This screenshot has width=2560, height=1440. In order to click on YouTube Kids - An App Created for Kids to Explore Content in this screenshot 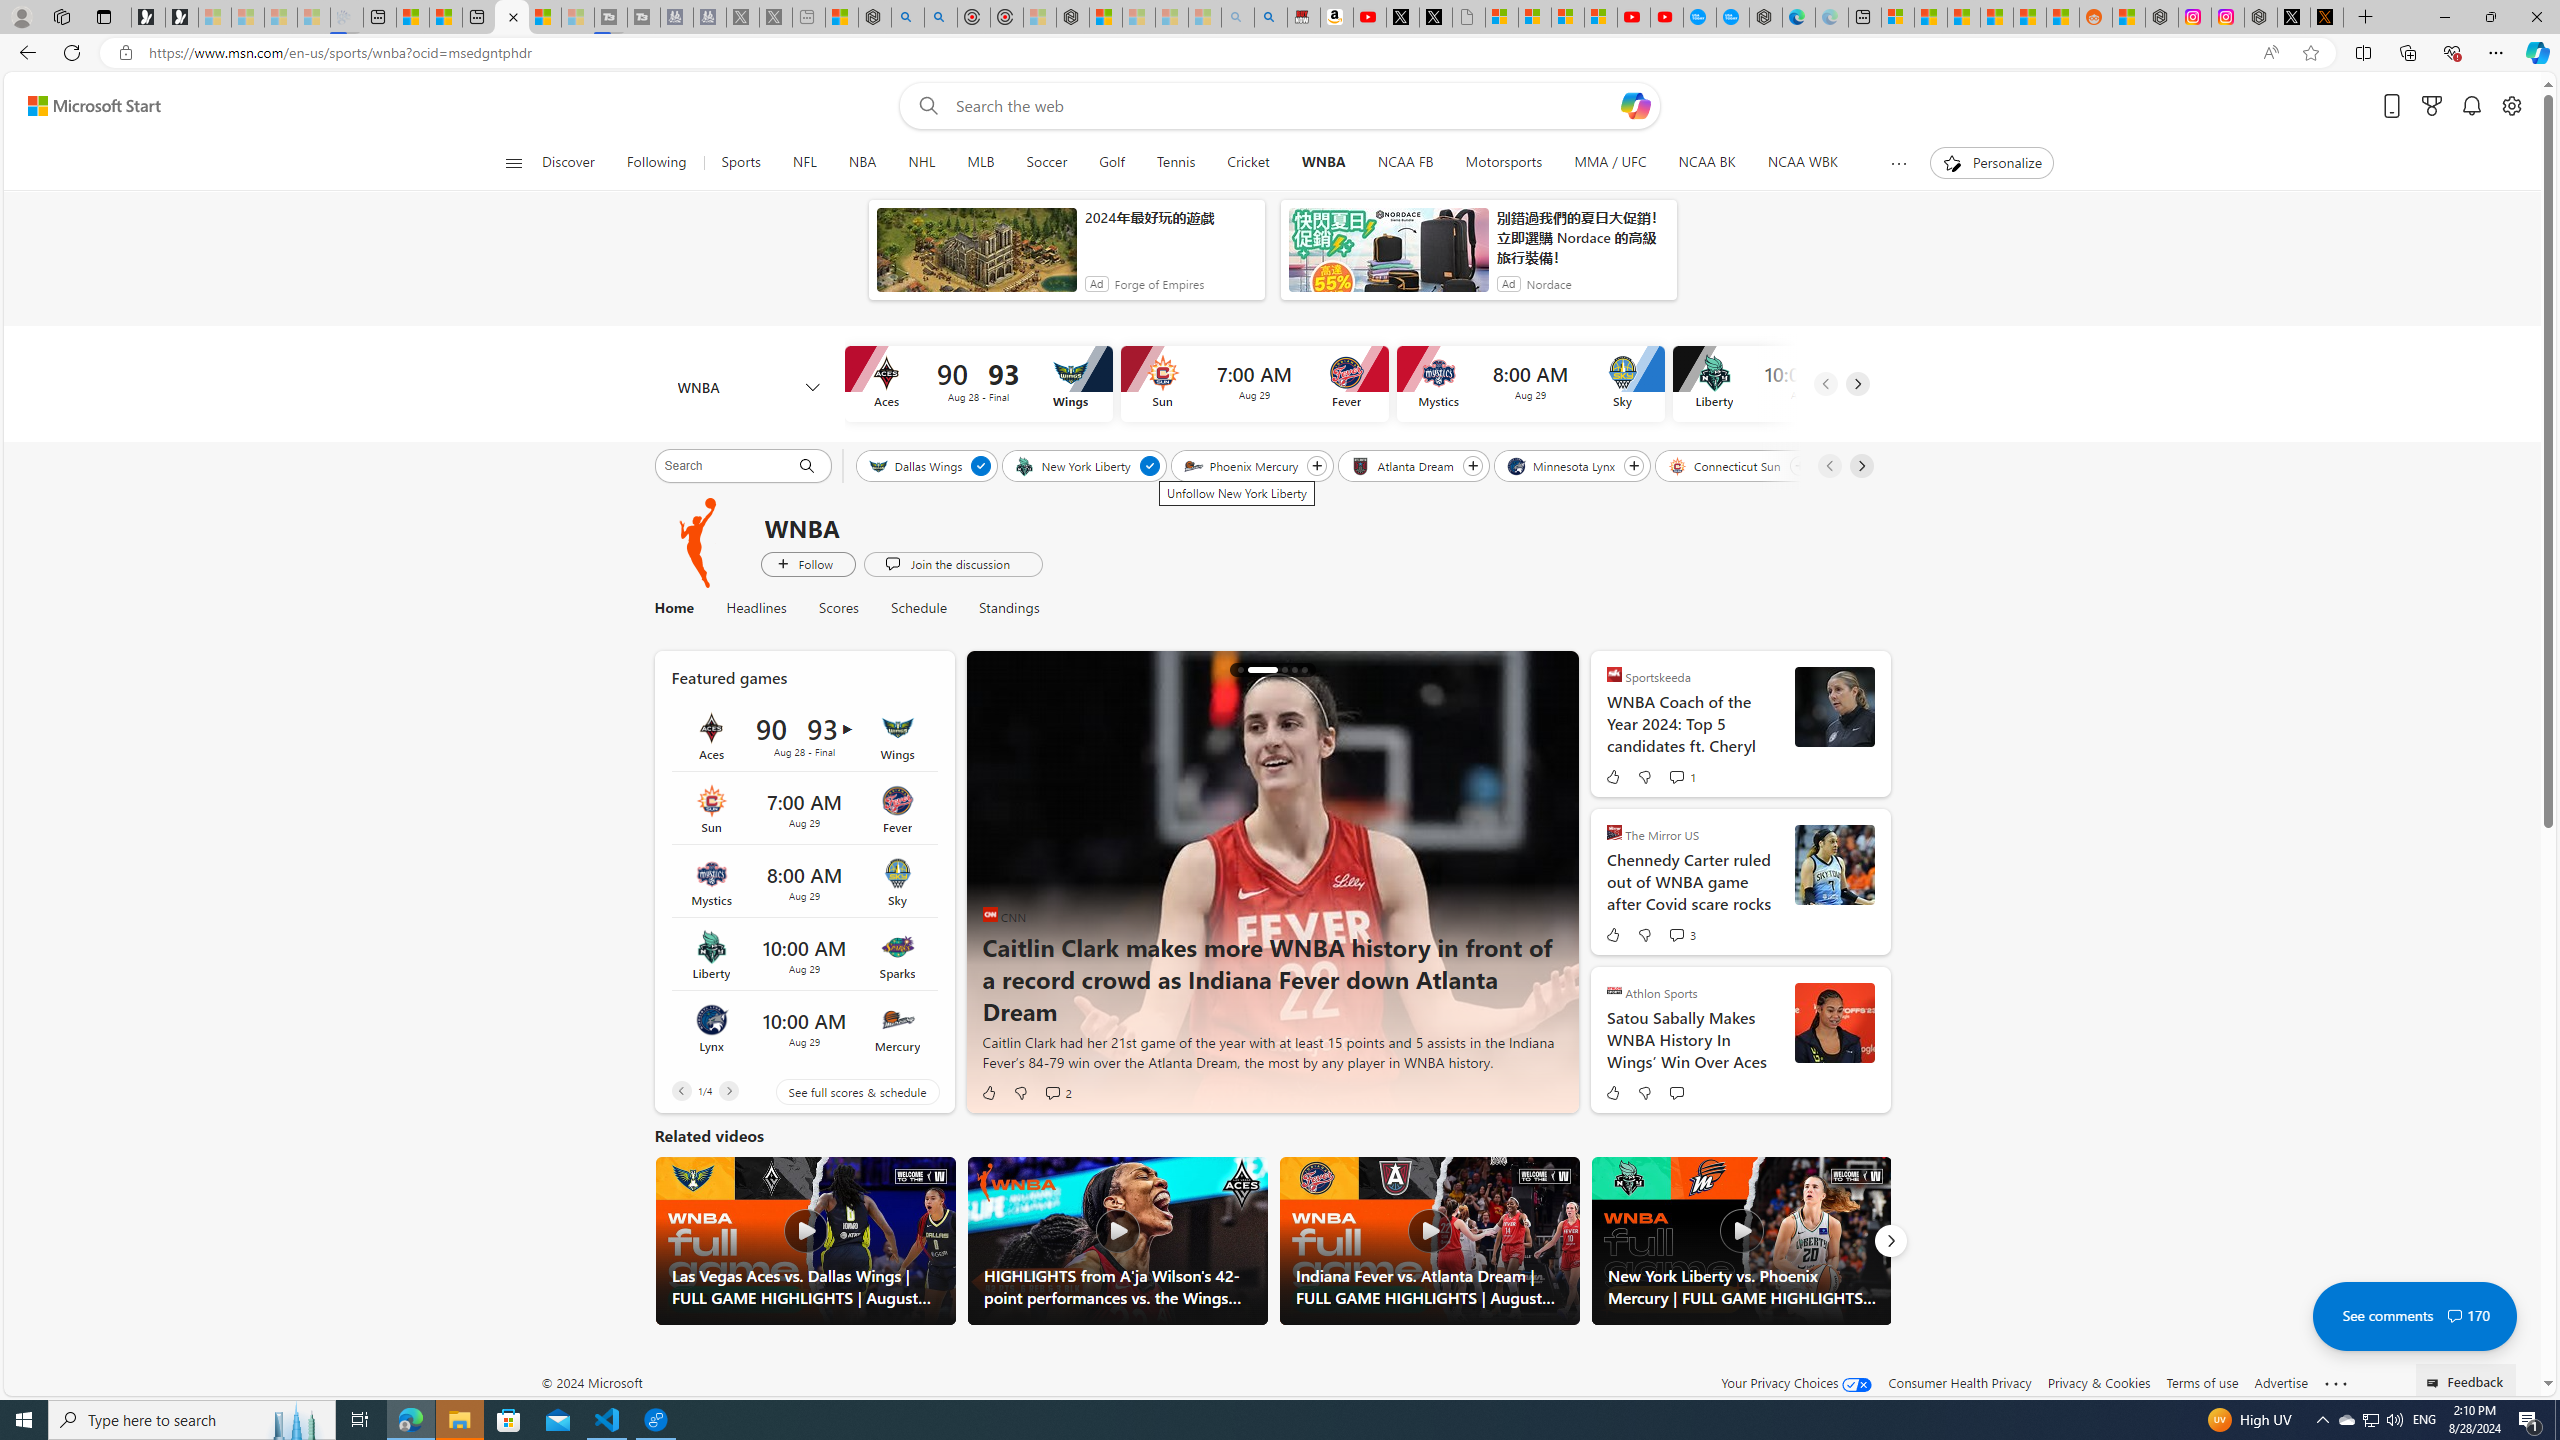, I will do `click(1666, 17)`.